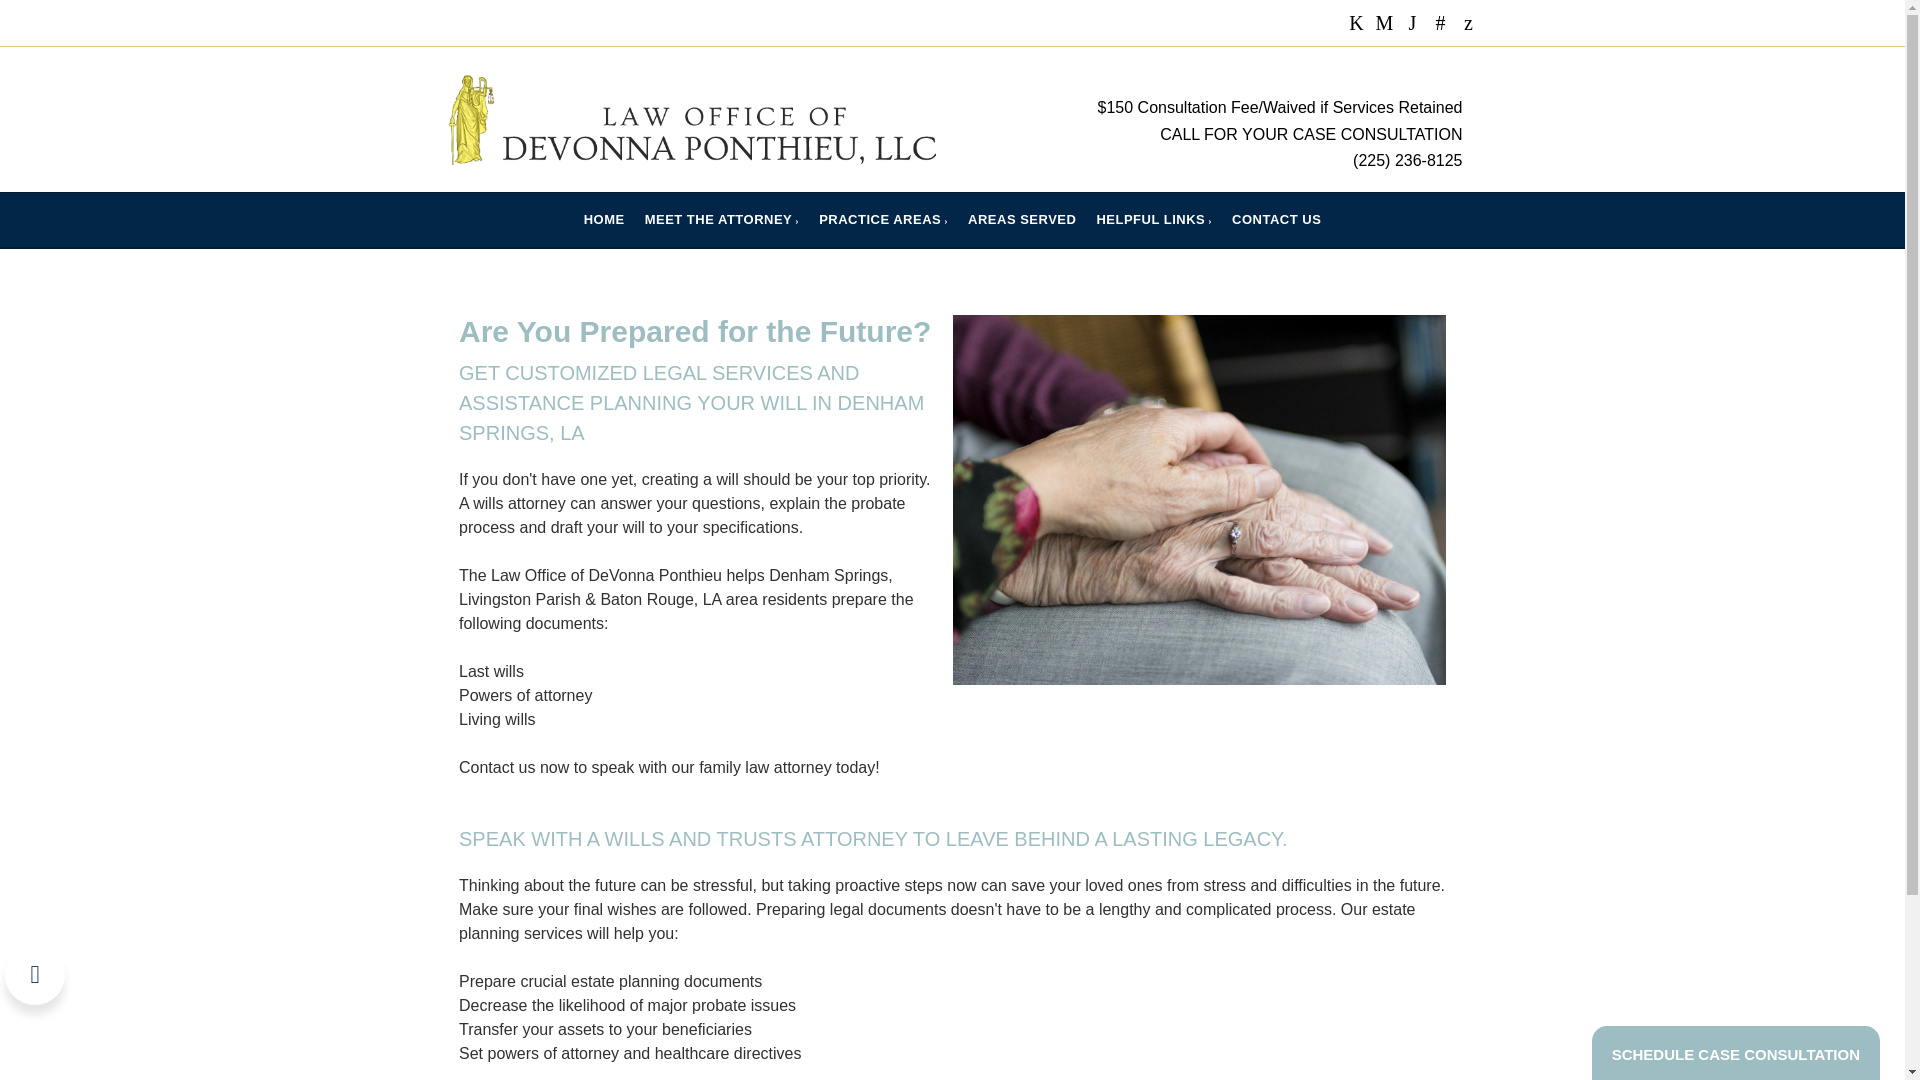 Image resolution: width=1920 pixels, height=1080 pixels. What do you see at coordinates (1440, 22) in the screenshot?
I see `Lawyers of Distinction` at bounding box center [1440, 22].